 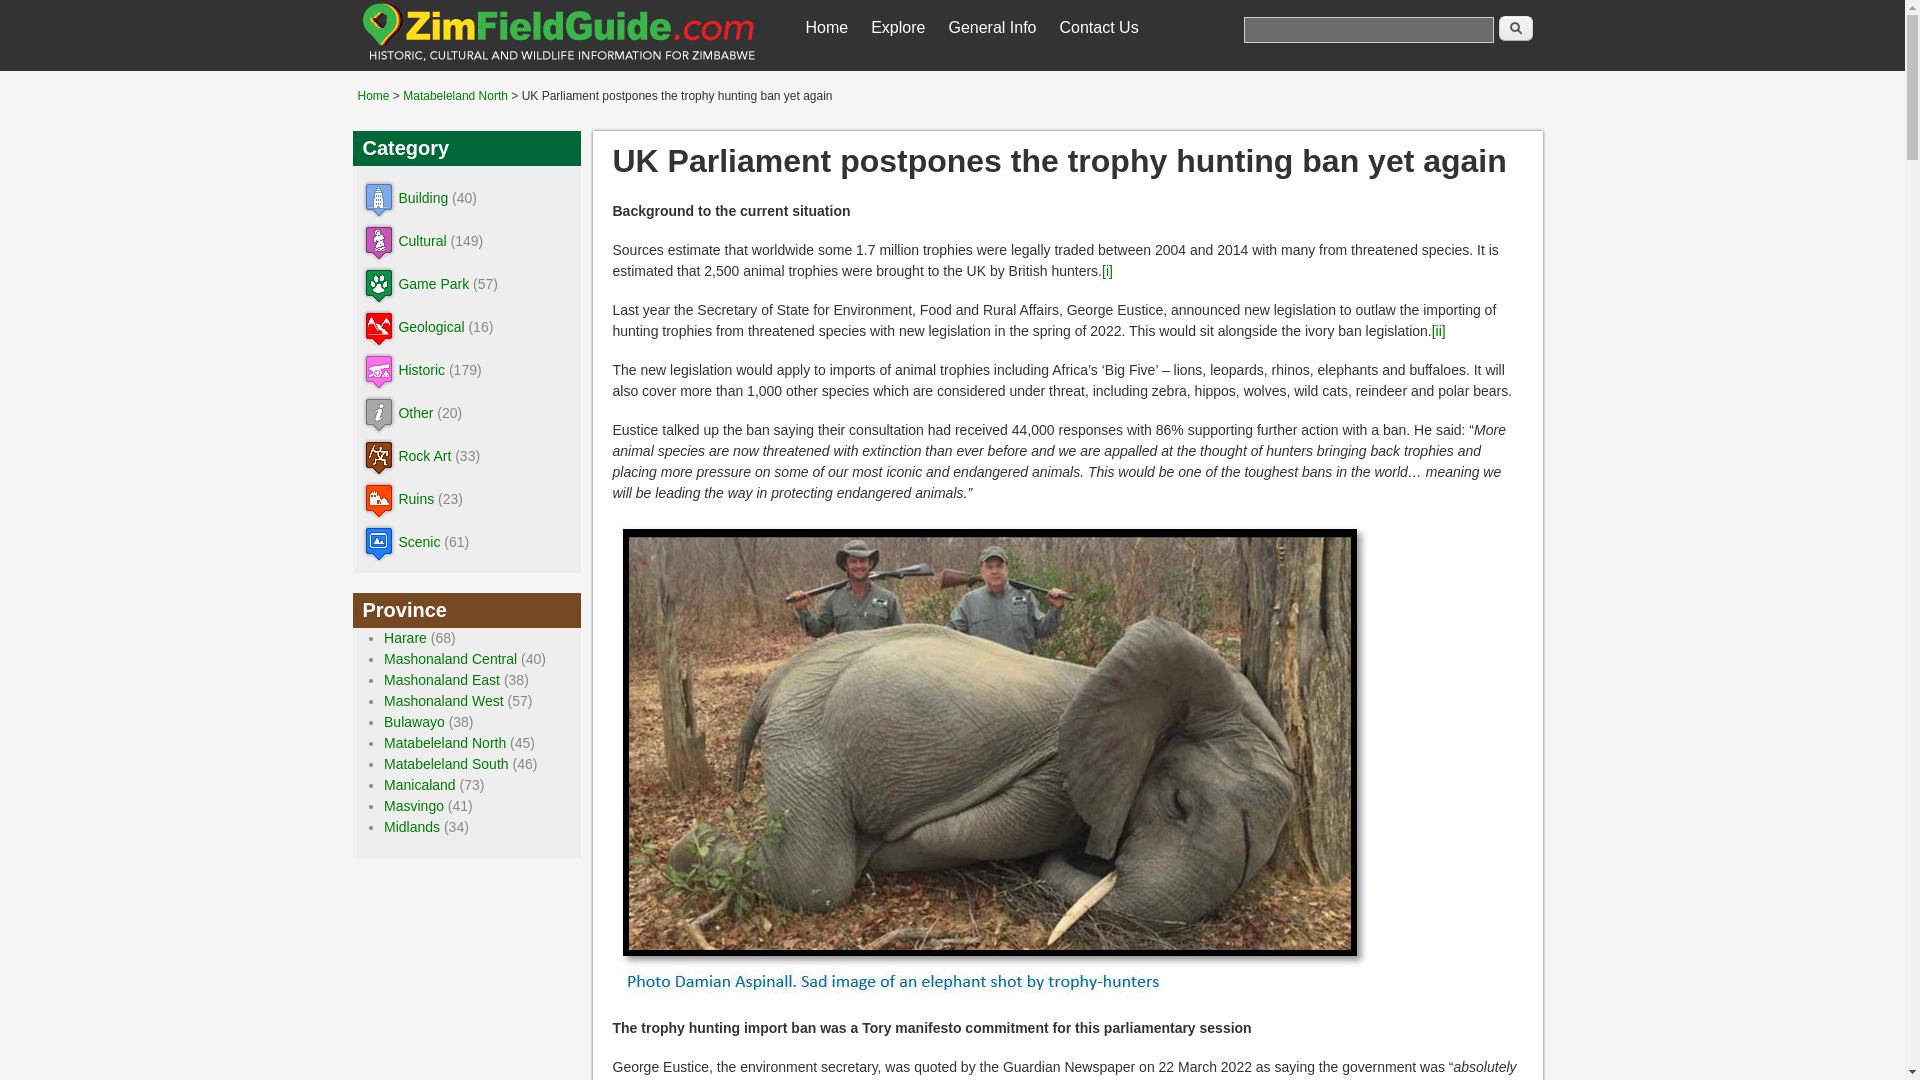 What do you see at coordinates (898, 27) in the screenshot?
I see `Explore` at bounding box center [898, 27].